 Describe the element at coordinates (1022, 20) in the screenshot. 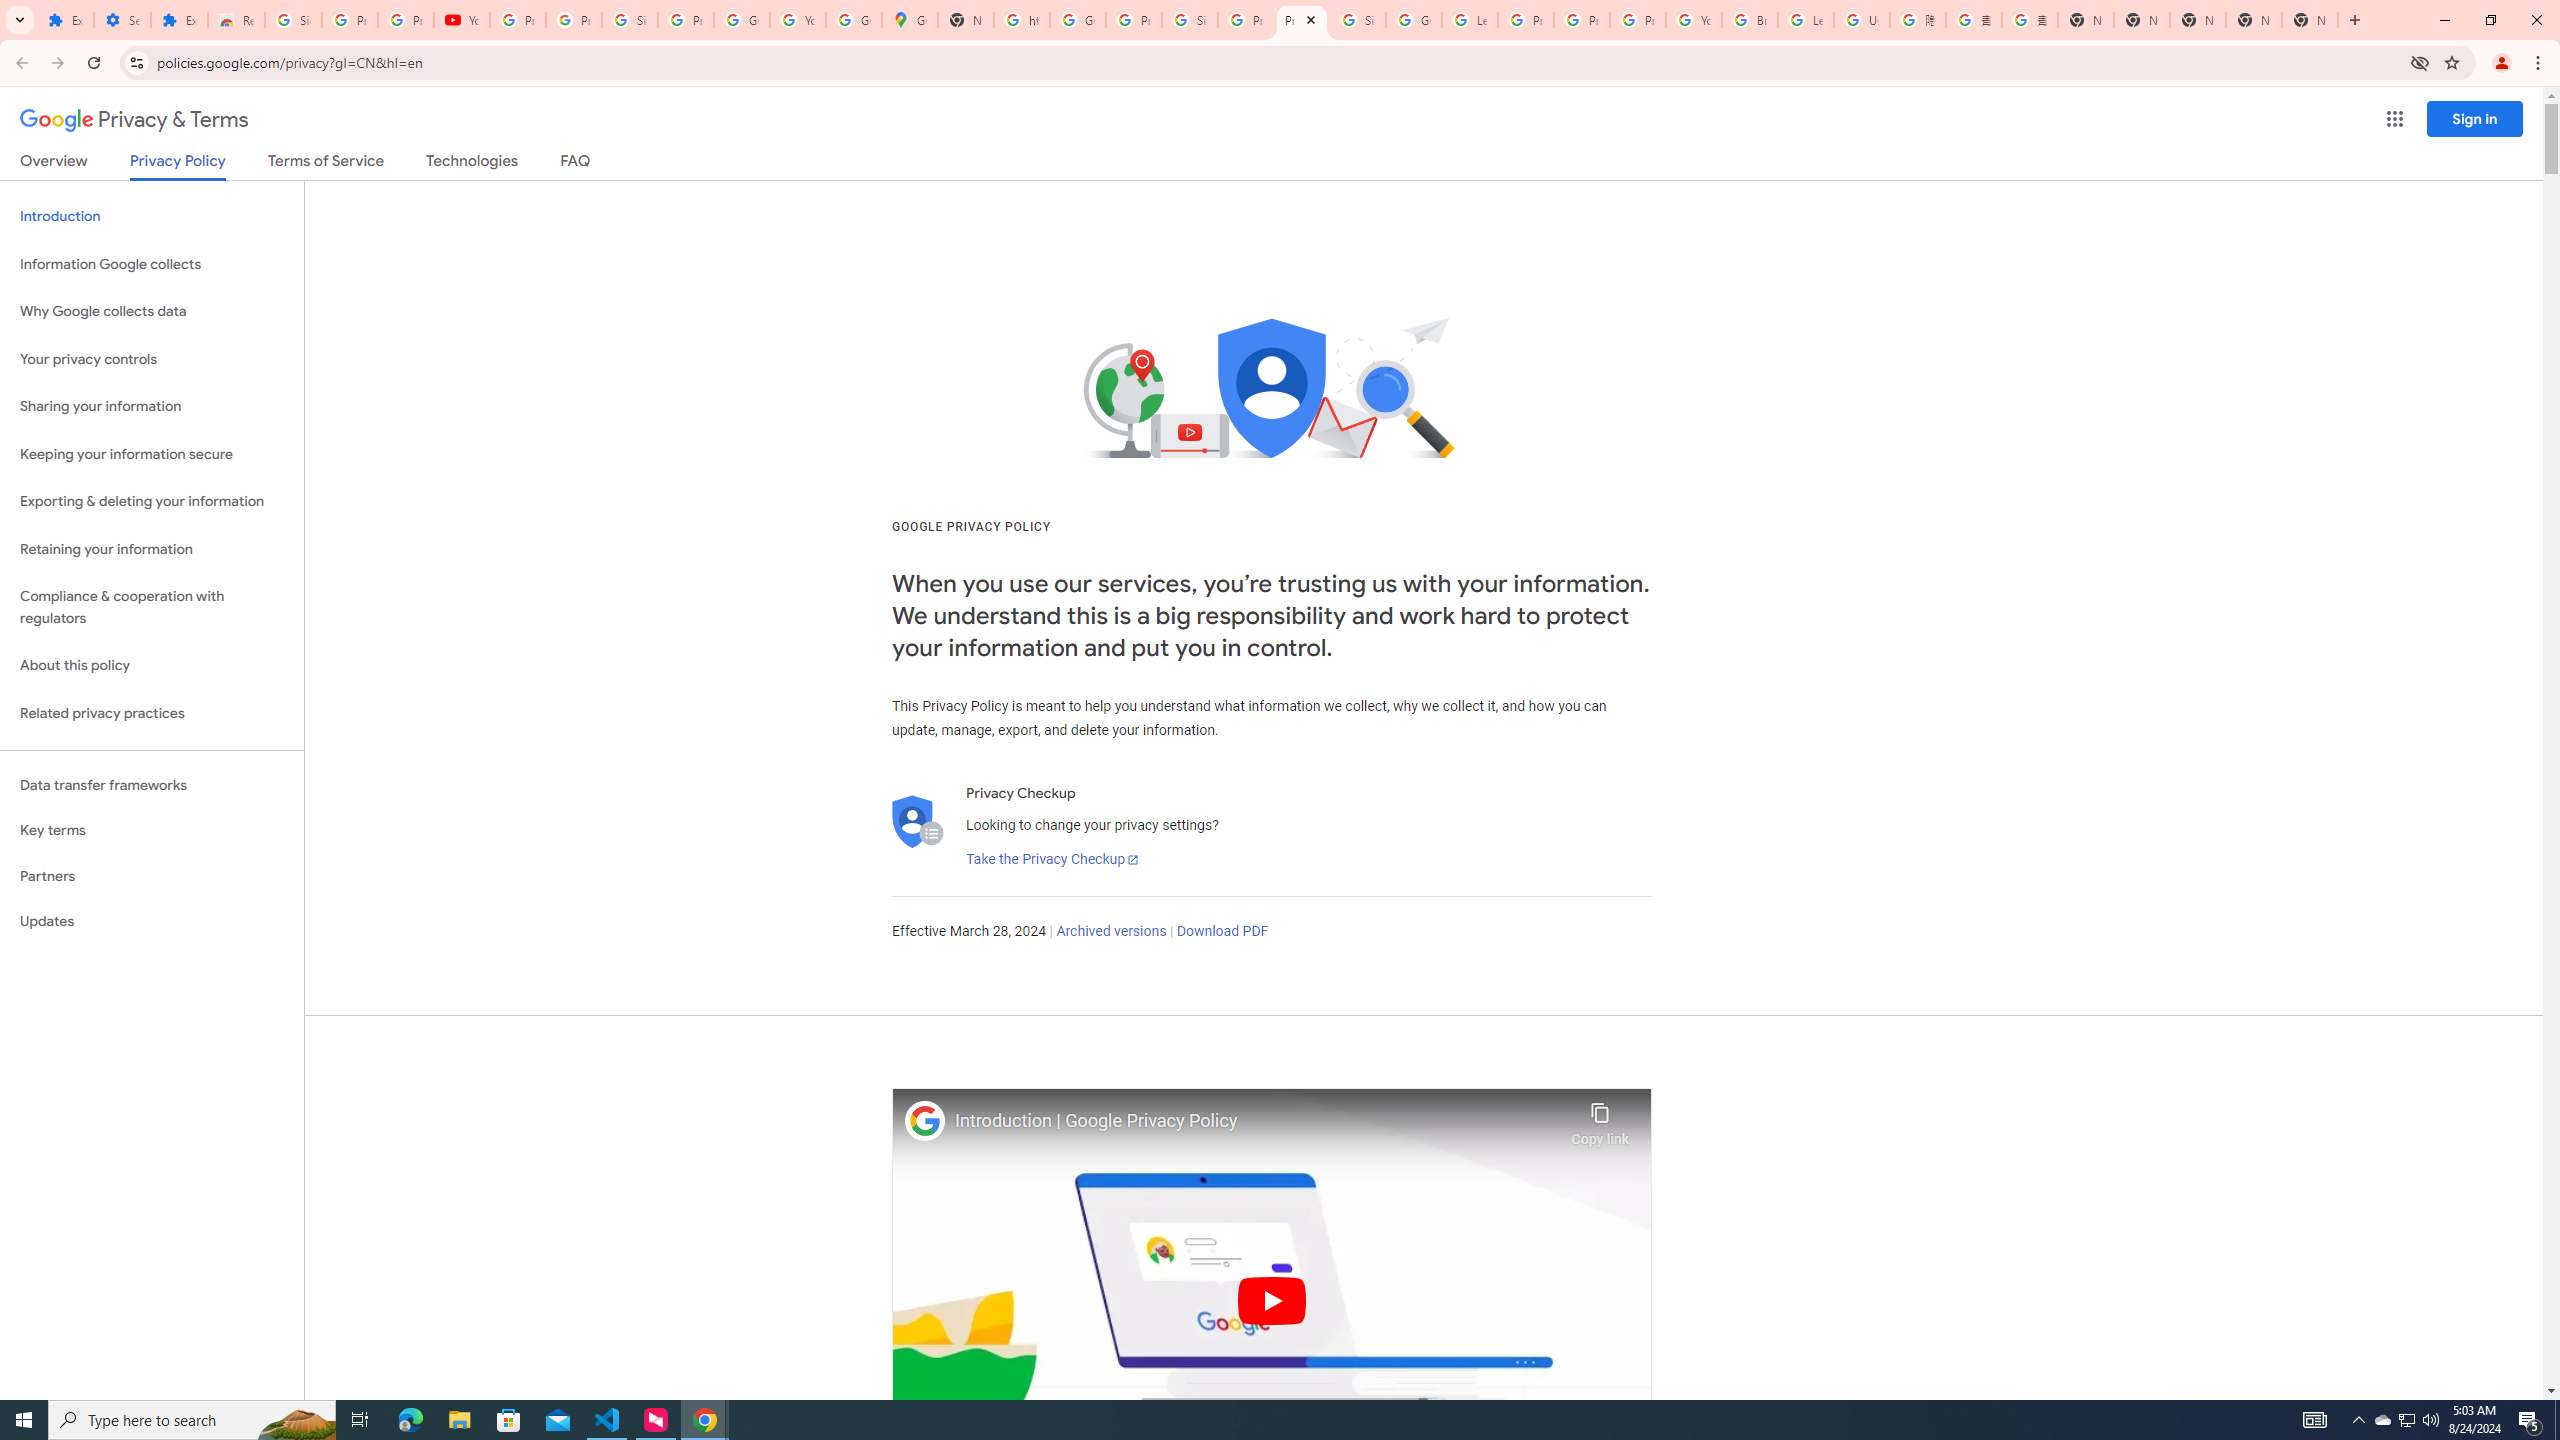

I see `https://scholar.google.com/` at that location.